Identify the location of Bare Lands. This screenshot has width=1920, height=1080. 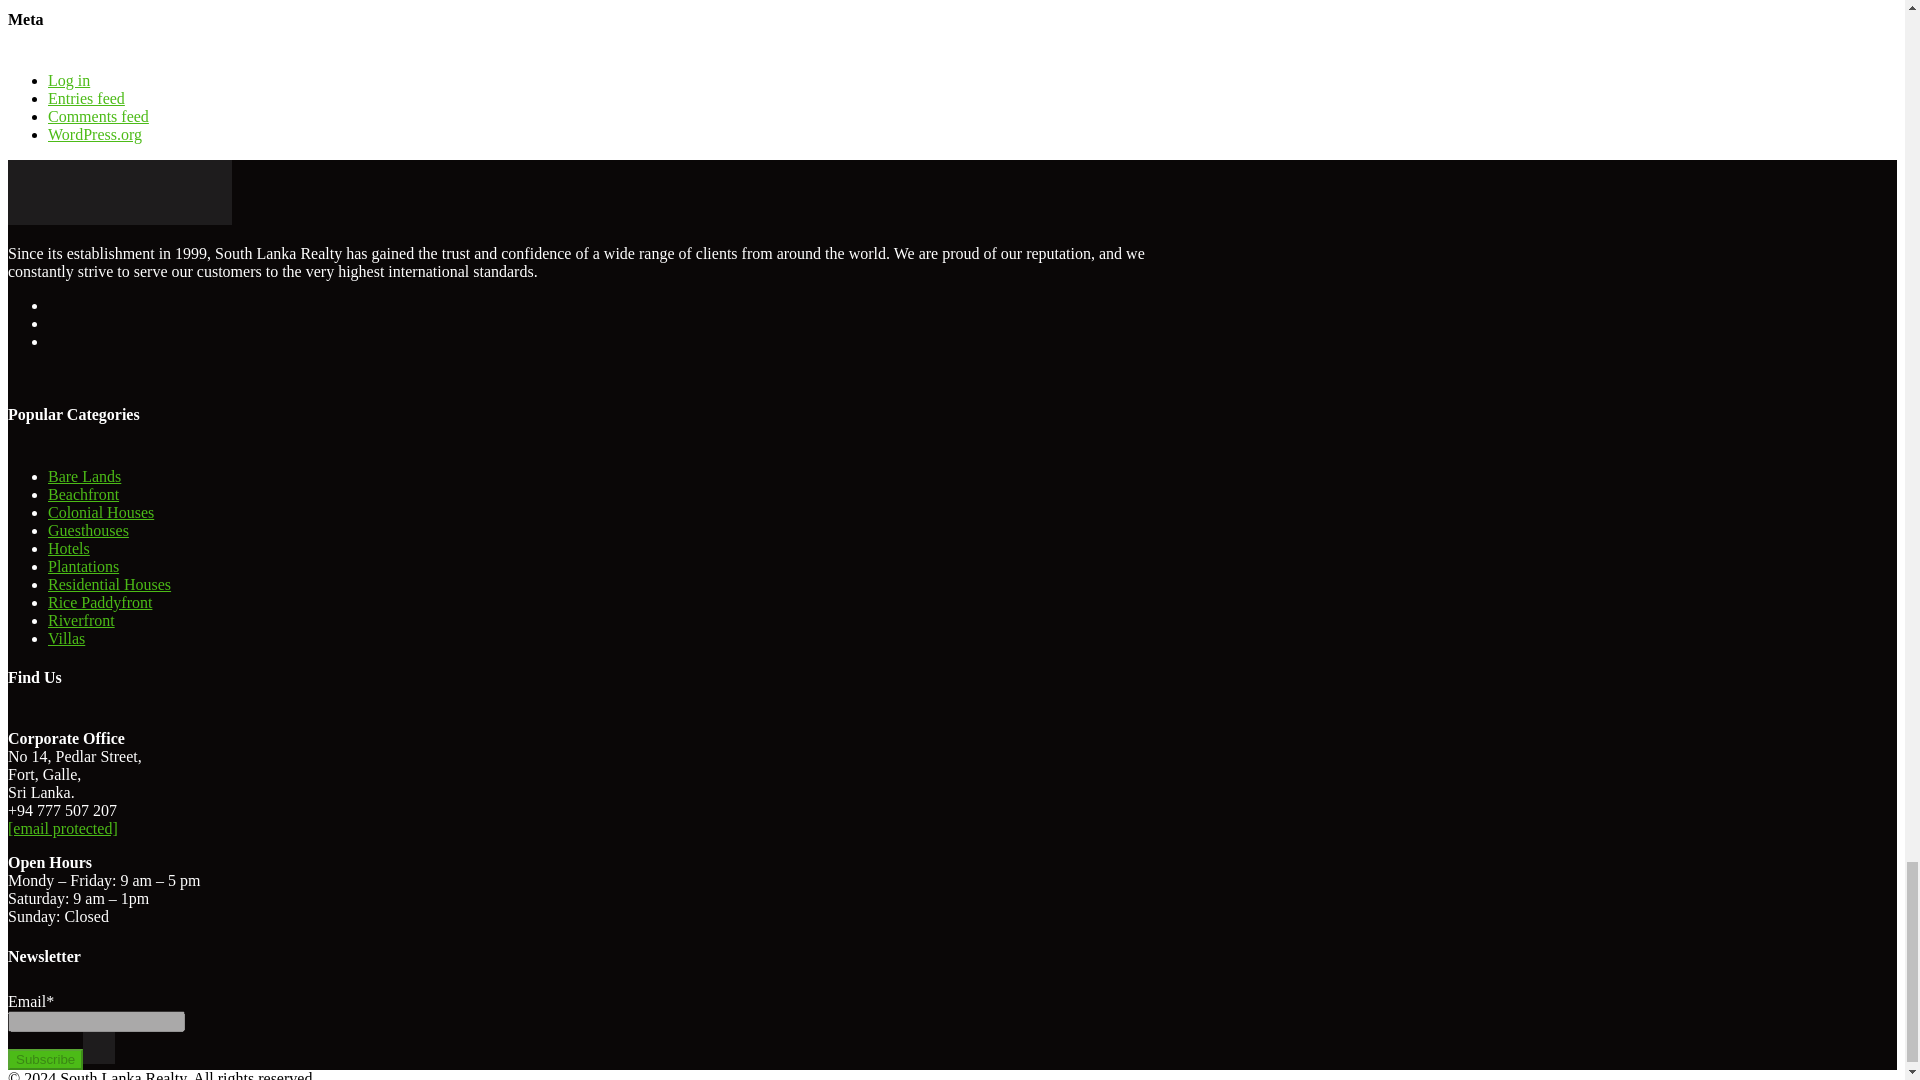
(84, 476).